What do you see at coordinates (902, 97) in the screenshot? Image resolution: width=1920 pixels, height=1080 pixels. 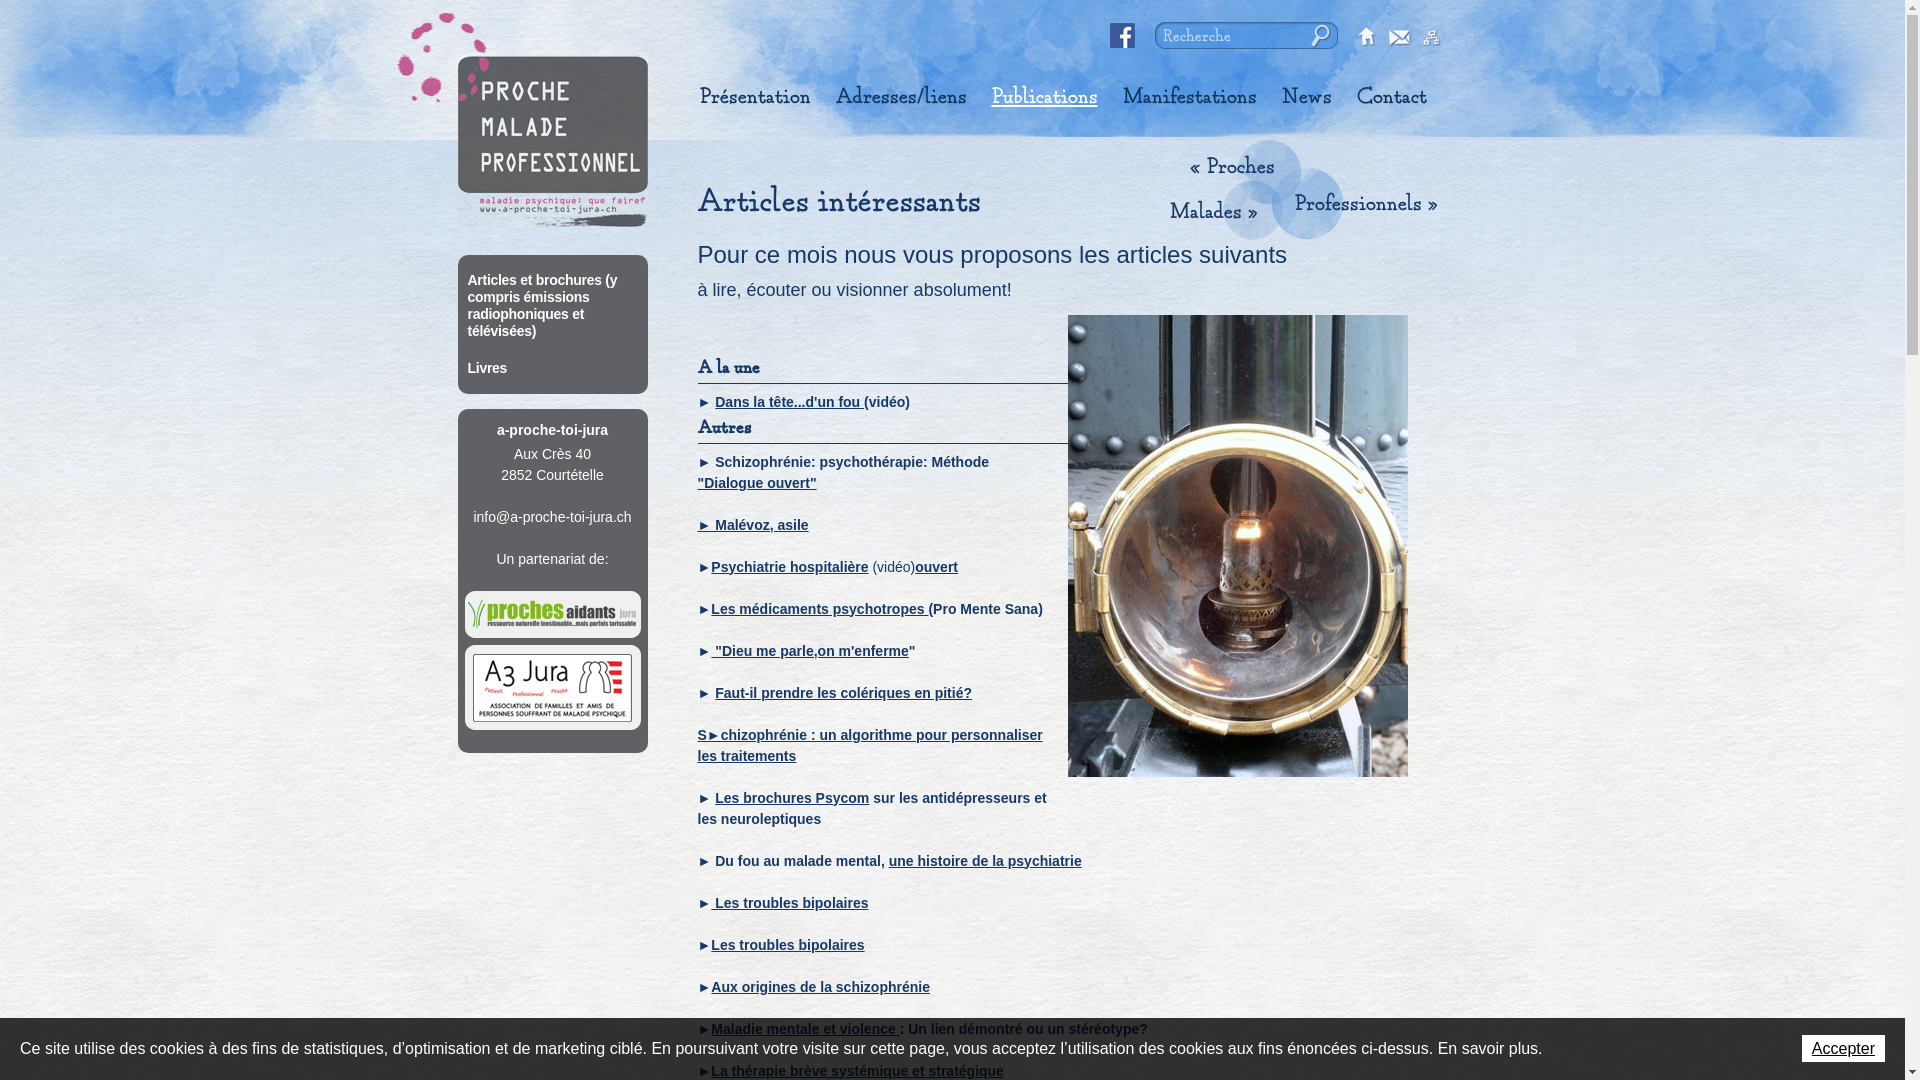 I see `Adresses/liens` at bounding box center [902, 97].